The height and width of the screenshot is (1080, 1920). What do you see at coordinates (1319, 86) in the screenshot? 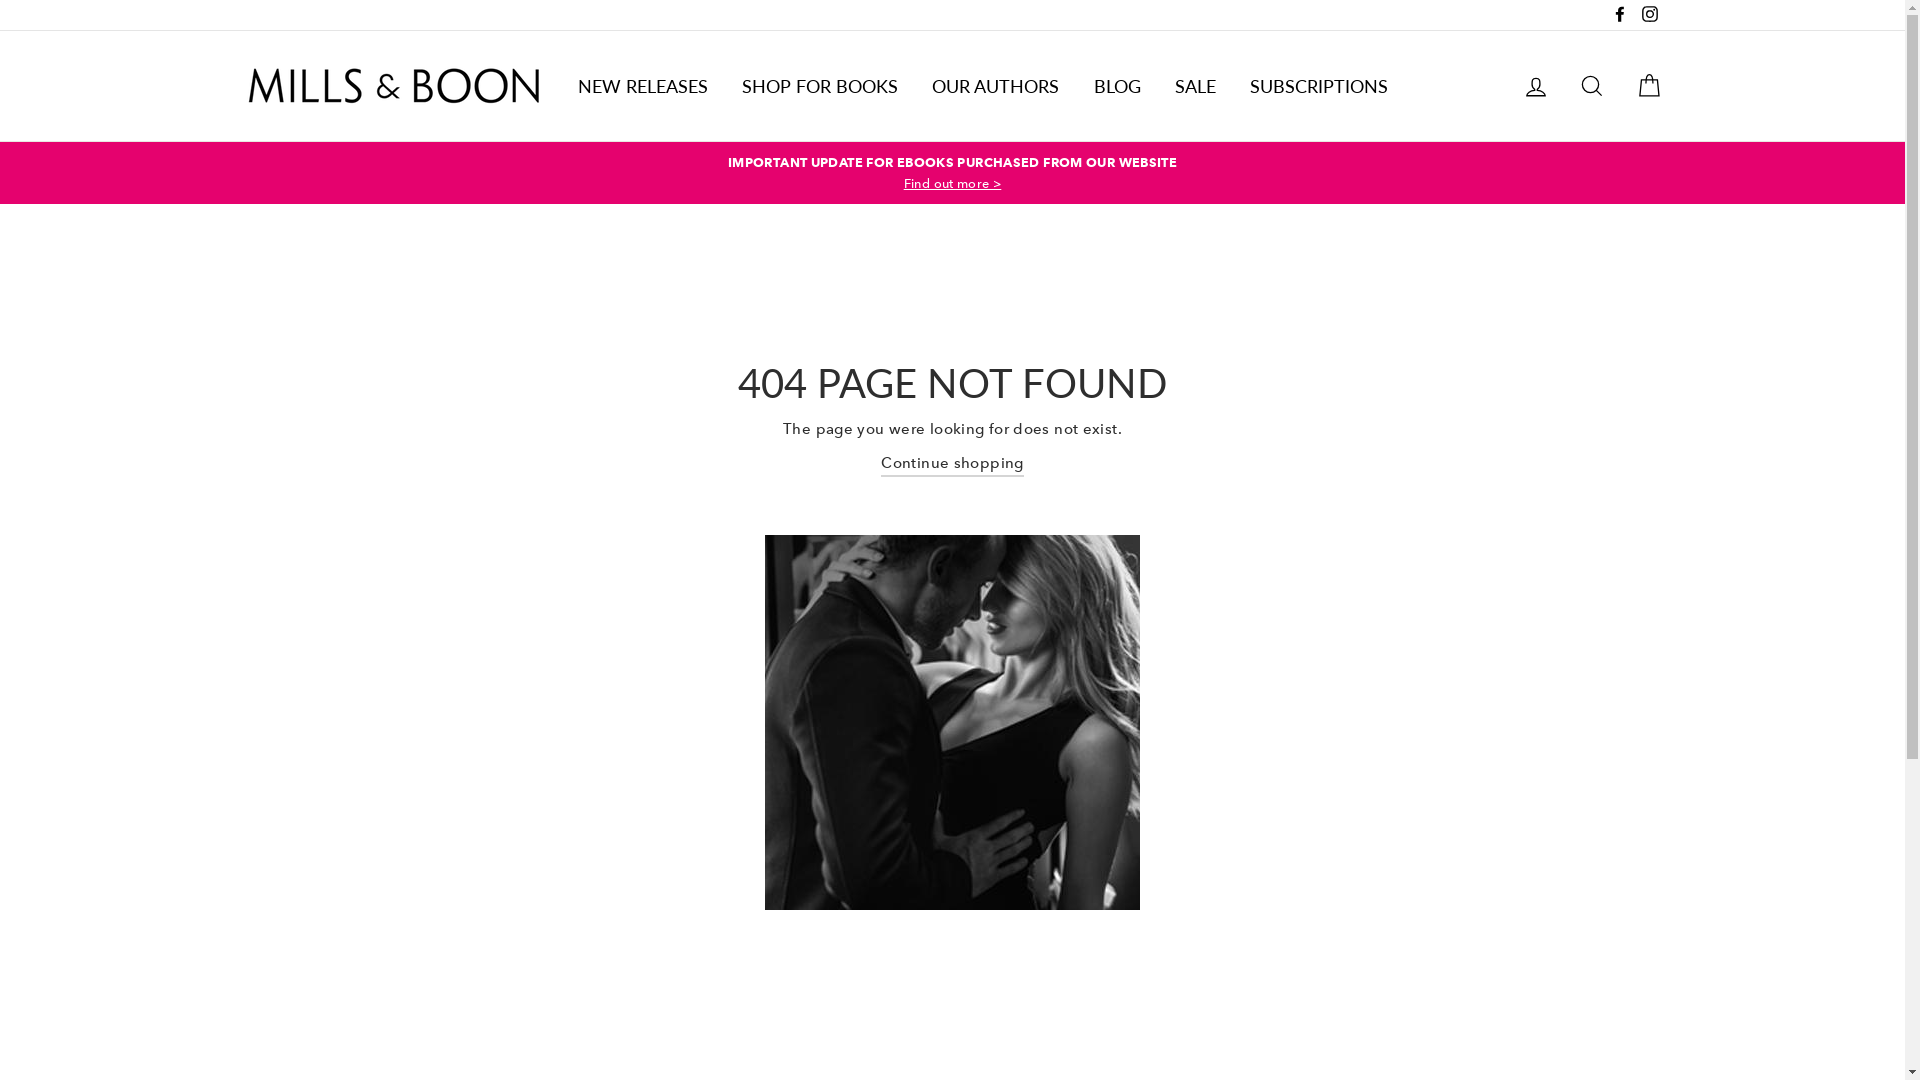
I see `SUBSCRIPTIONS` at bounding box center [1319, 86].